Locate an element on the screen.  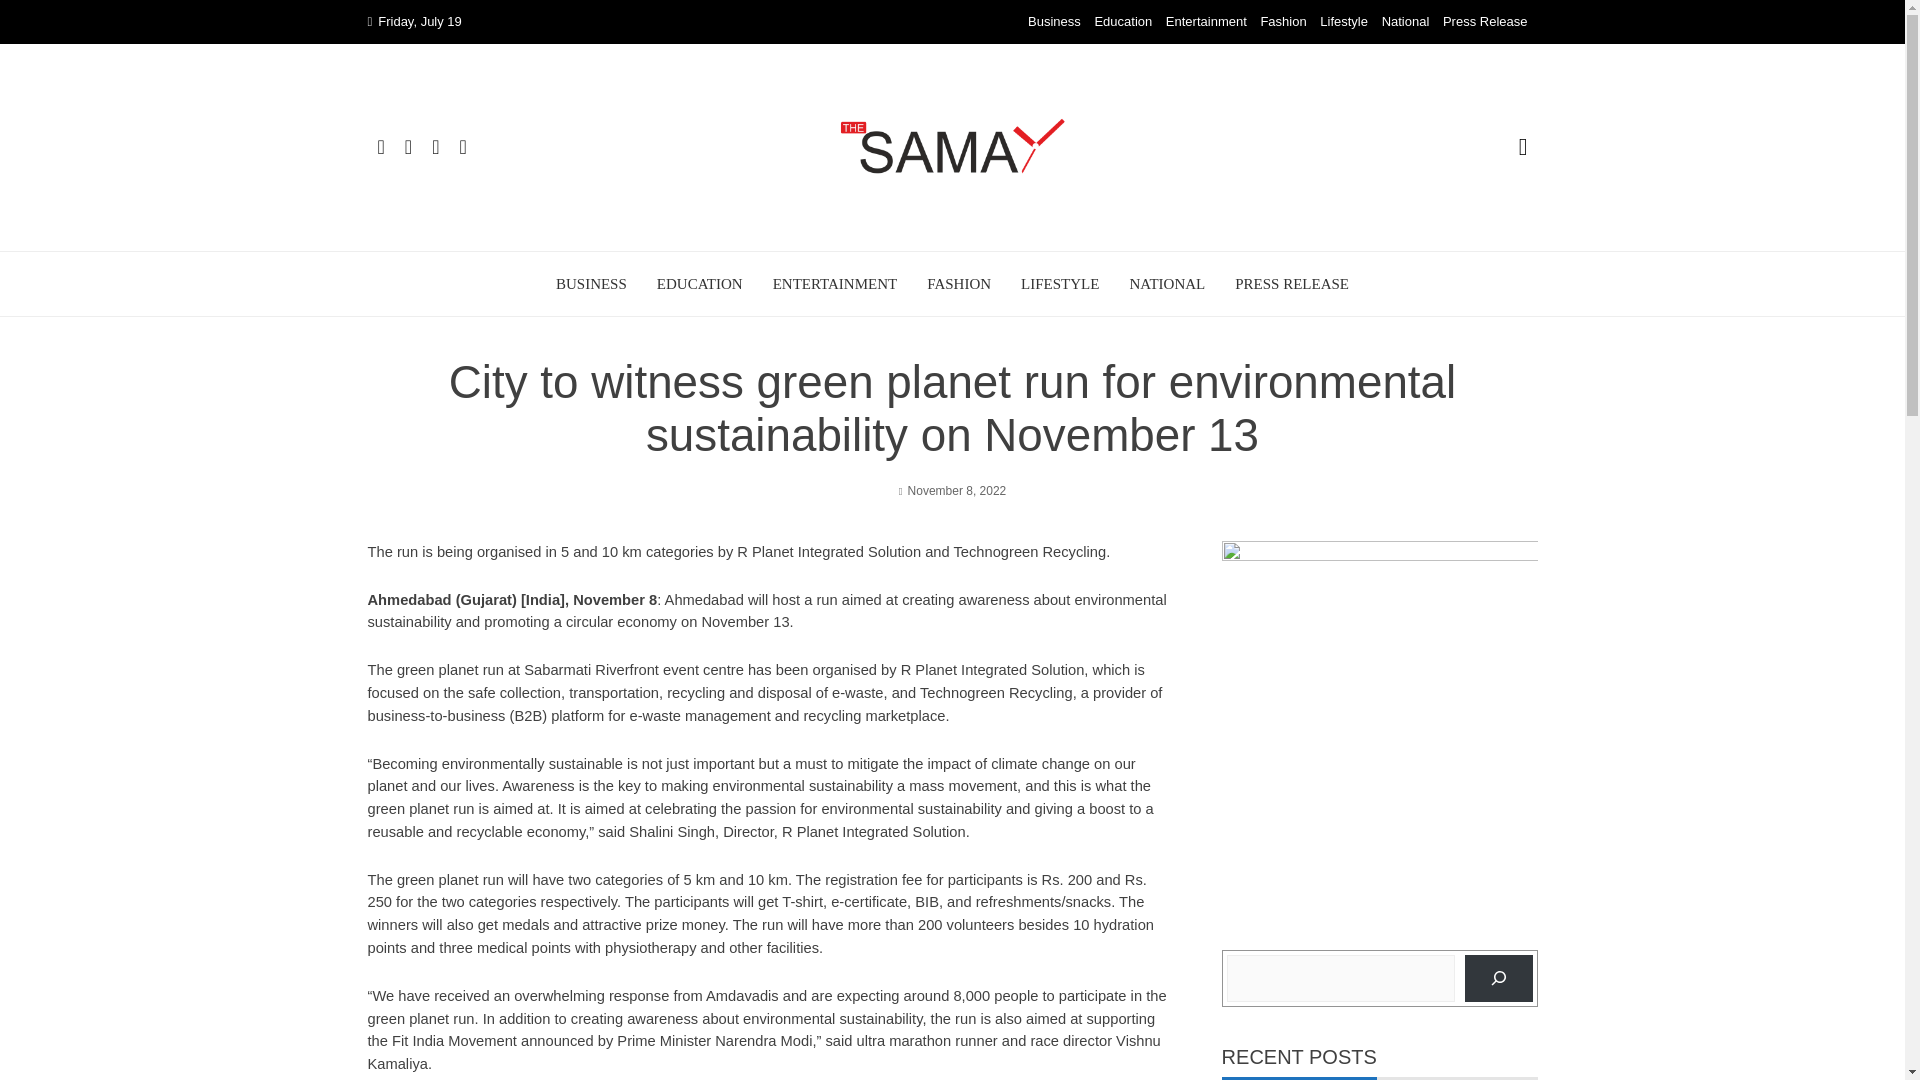
NATIONAL is located at coordinates (1166, 284).